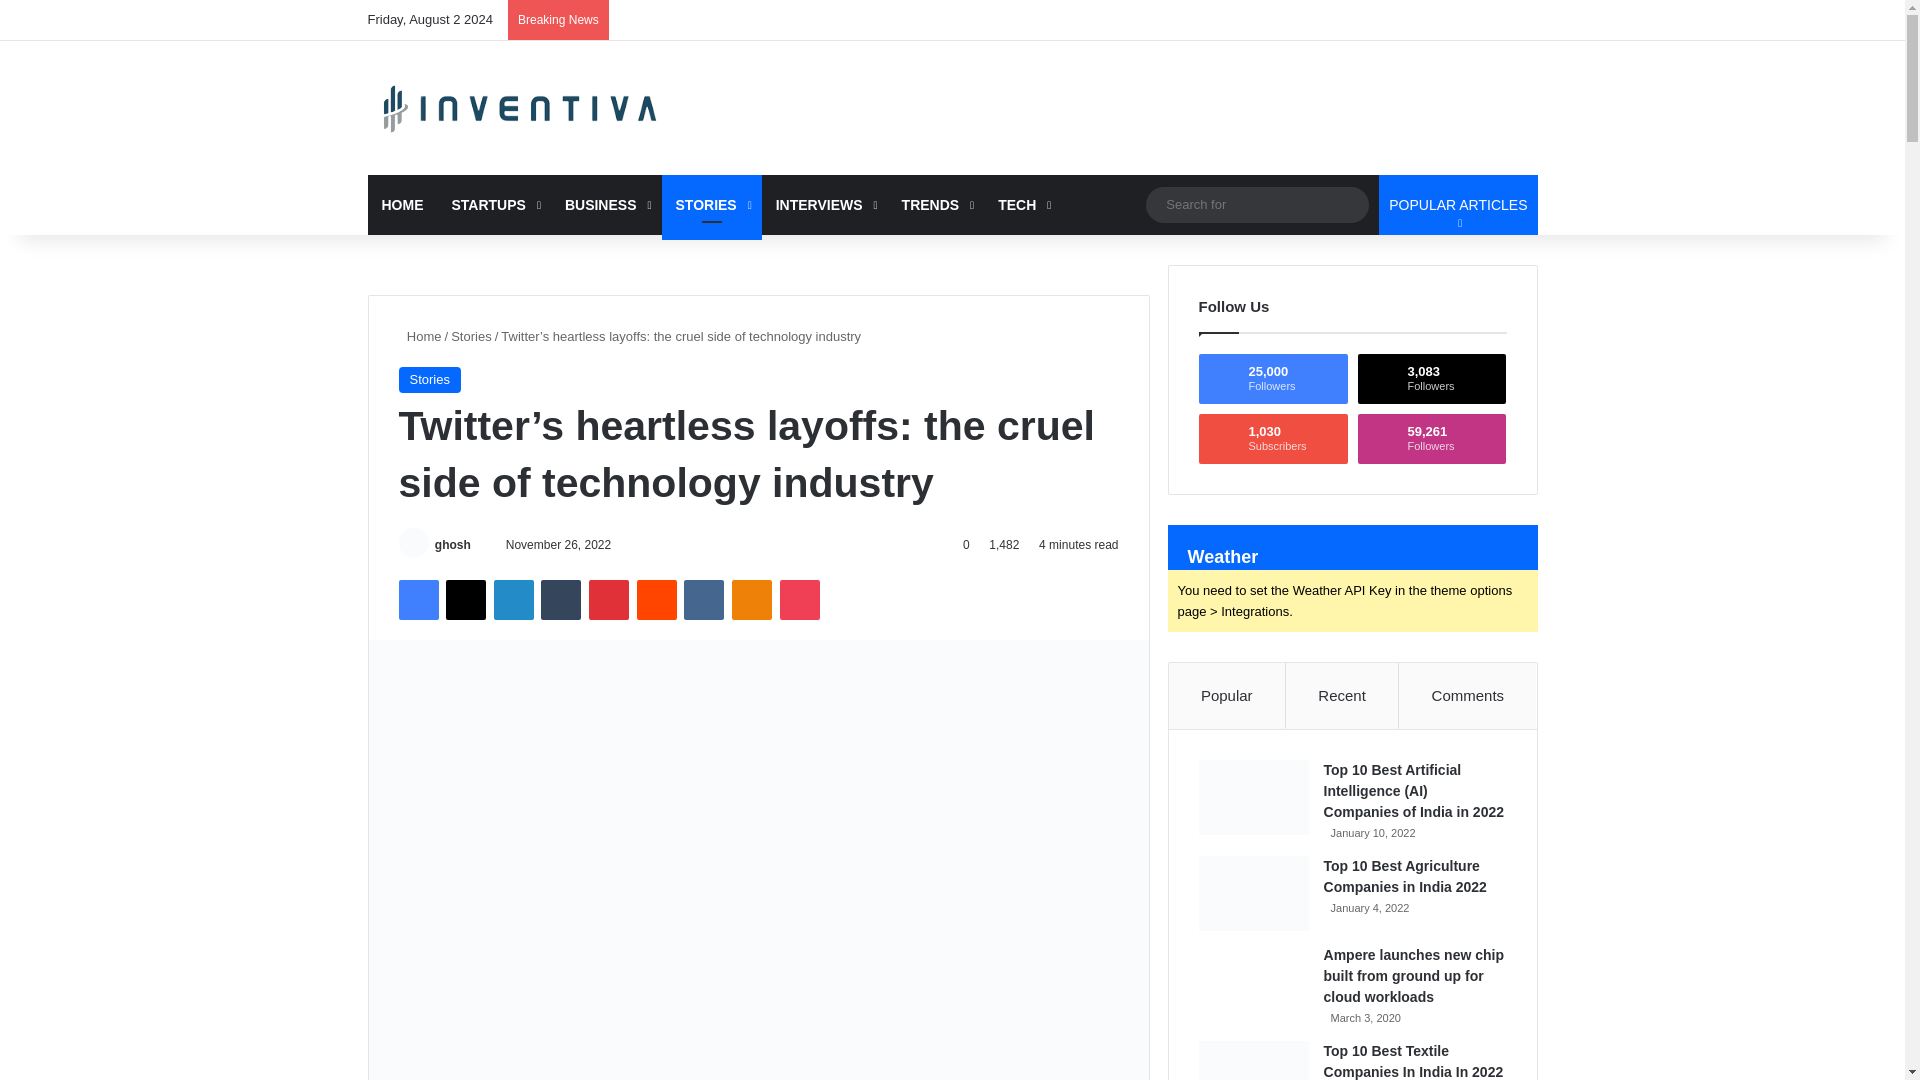  What do you see at coordinates (561, 599) in the screenshot?
I see `Tumblr` at bounding box center [561, 599].